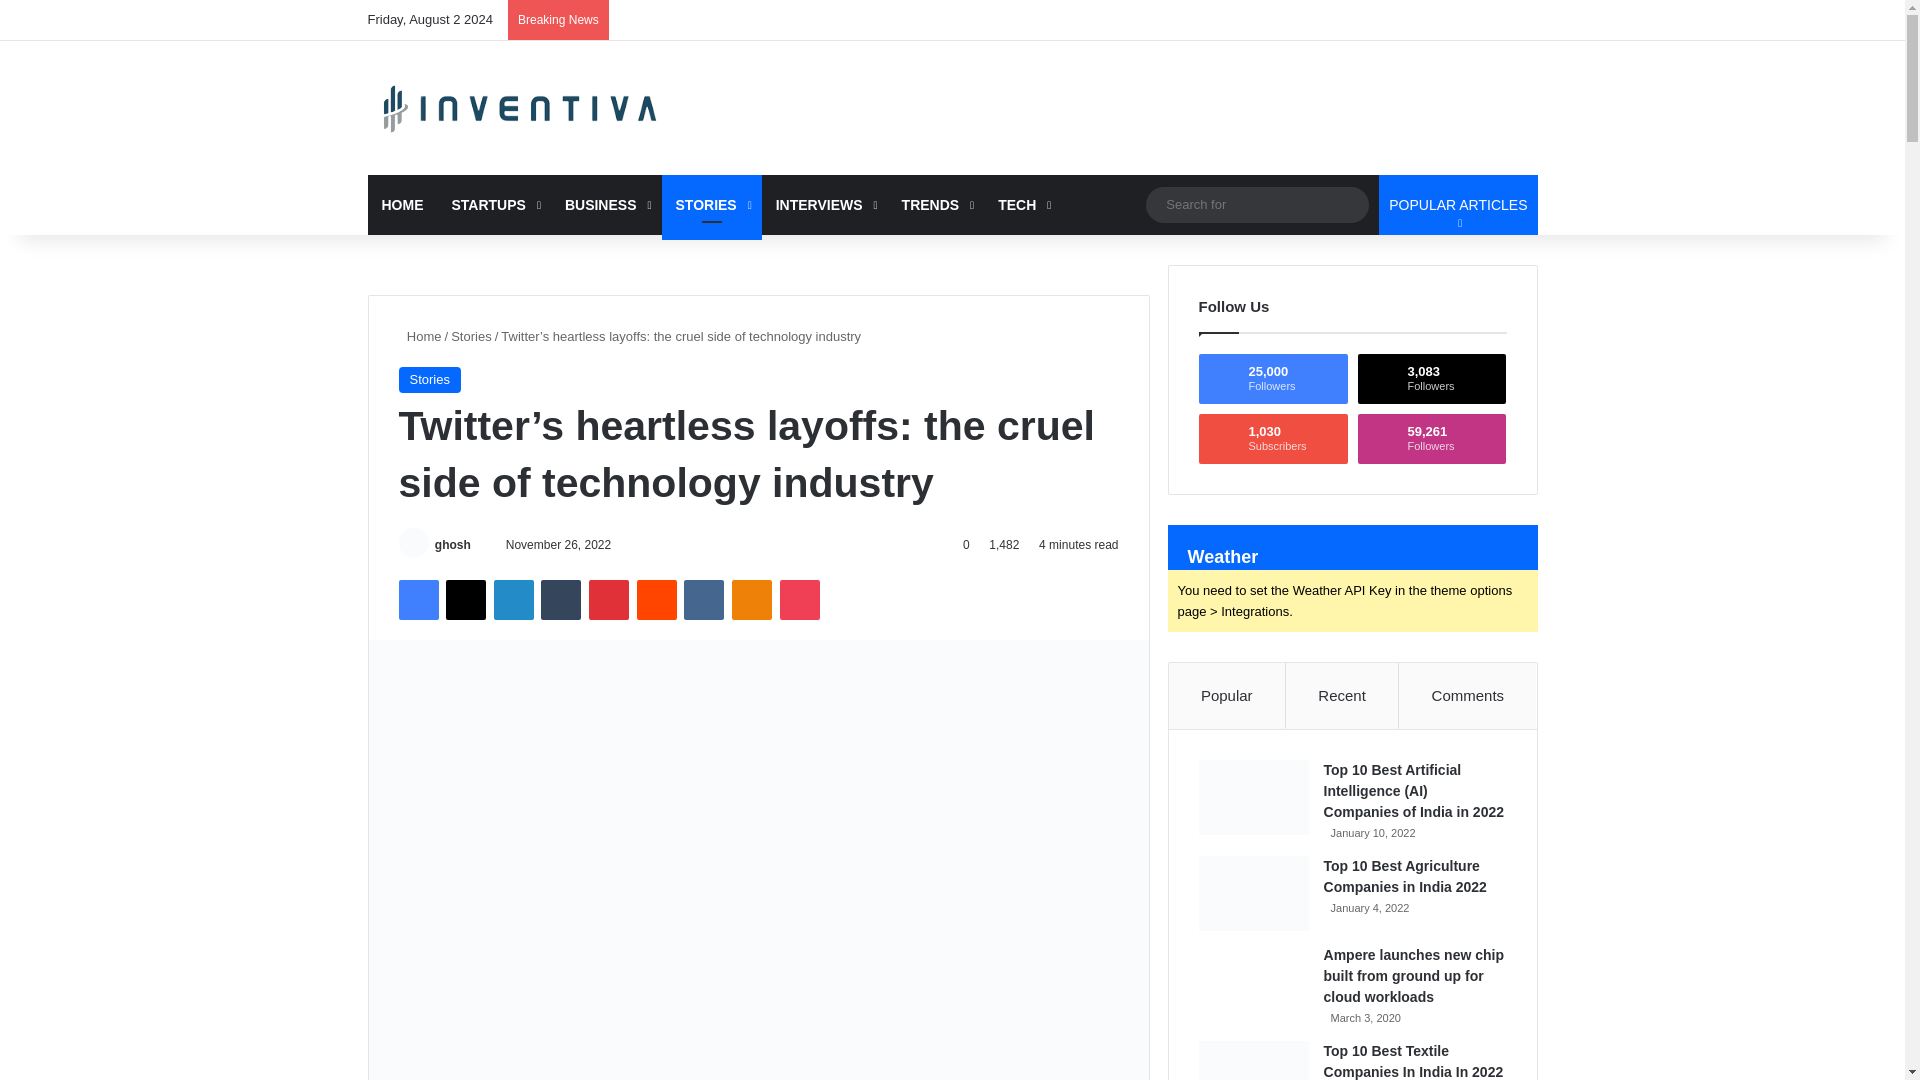  What do you see at coordinates (561, 599) in the screenshot?
I see `Tumblr` at bounding box center [561, 599].